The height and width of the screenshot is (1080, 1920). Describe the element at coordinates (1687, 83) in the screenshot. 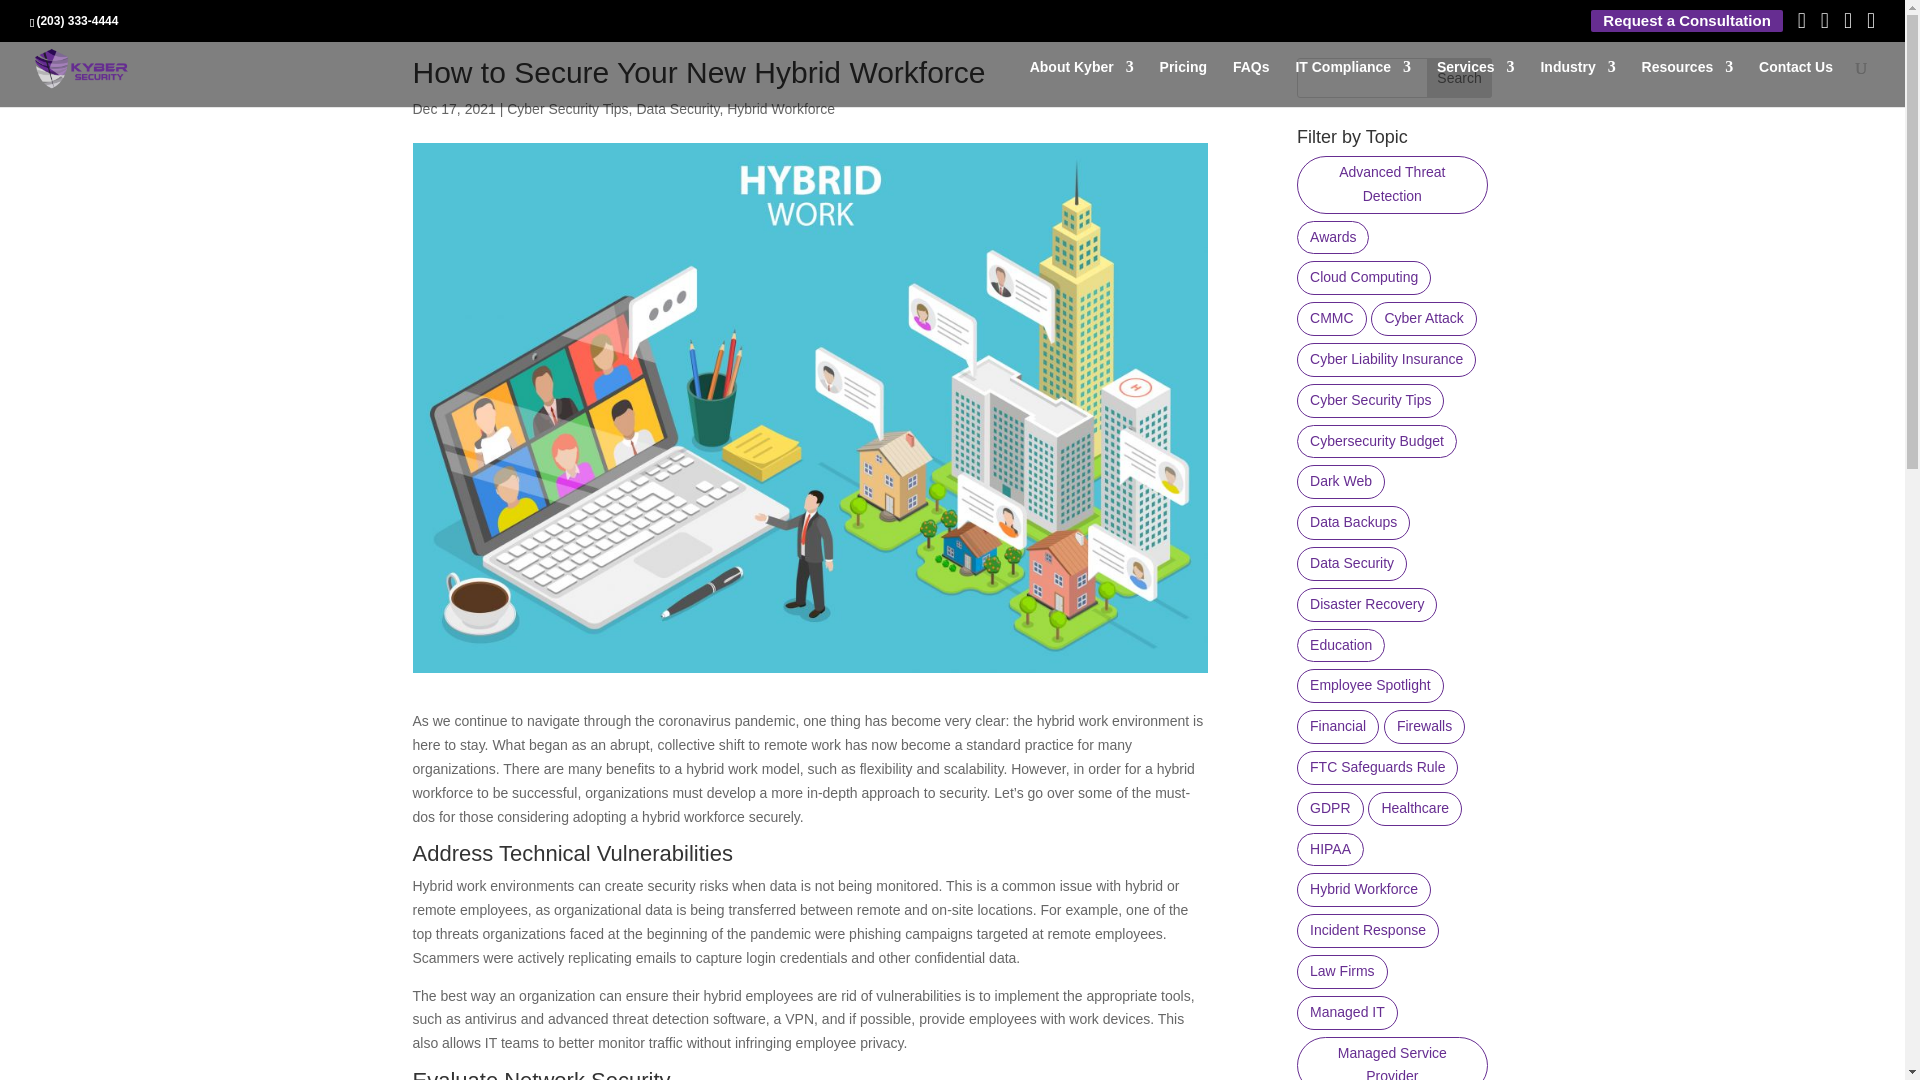

I see `Resources` at that location.